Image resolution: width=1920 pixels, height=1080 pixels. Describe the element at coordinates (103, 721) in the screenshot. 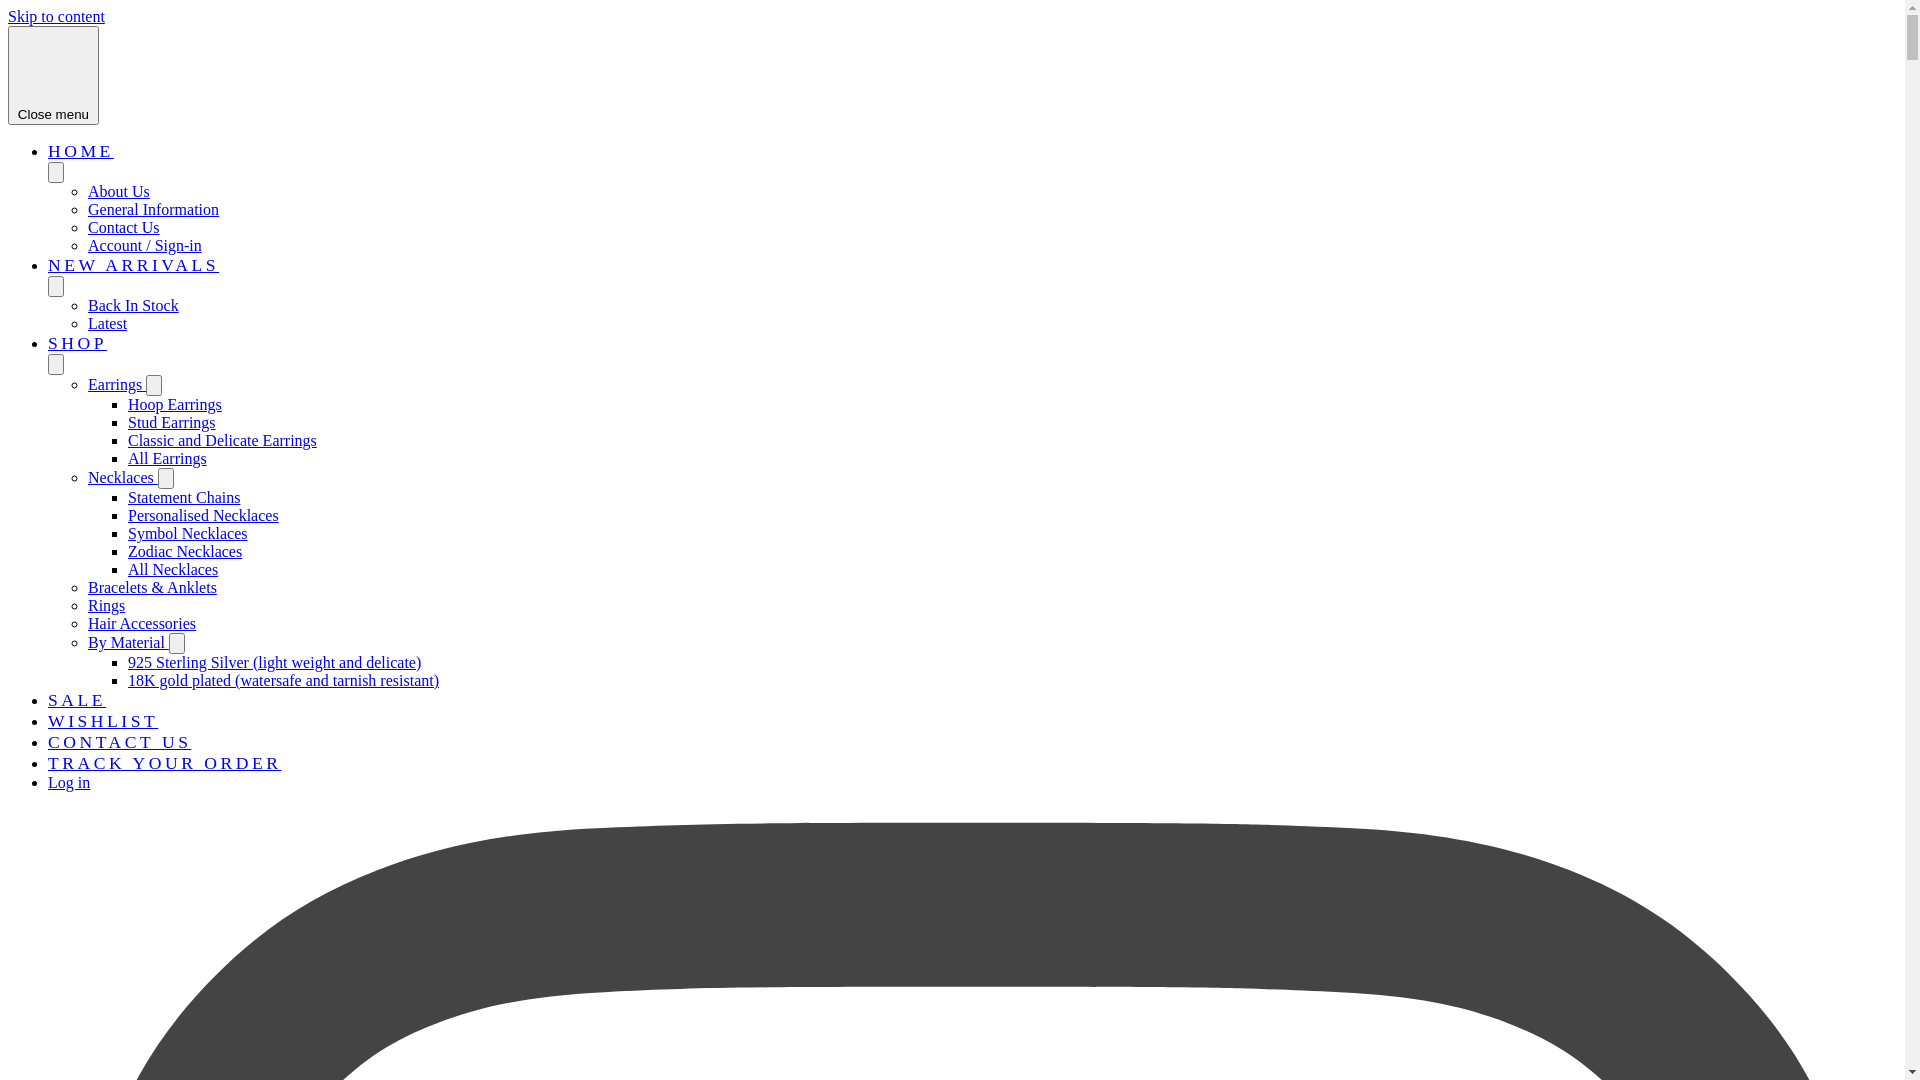

I see `WISHLIST` at that location.